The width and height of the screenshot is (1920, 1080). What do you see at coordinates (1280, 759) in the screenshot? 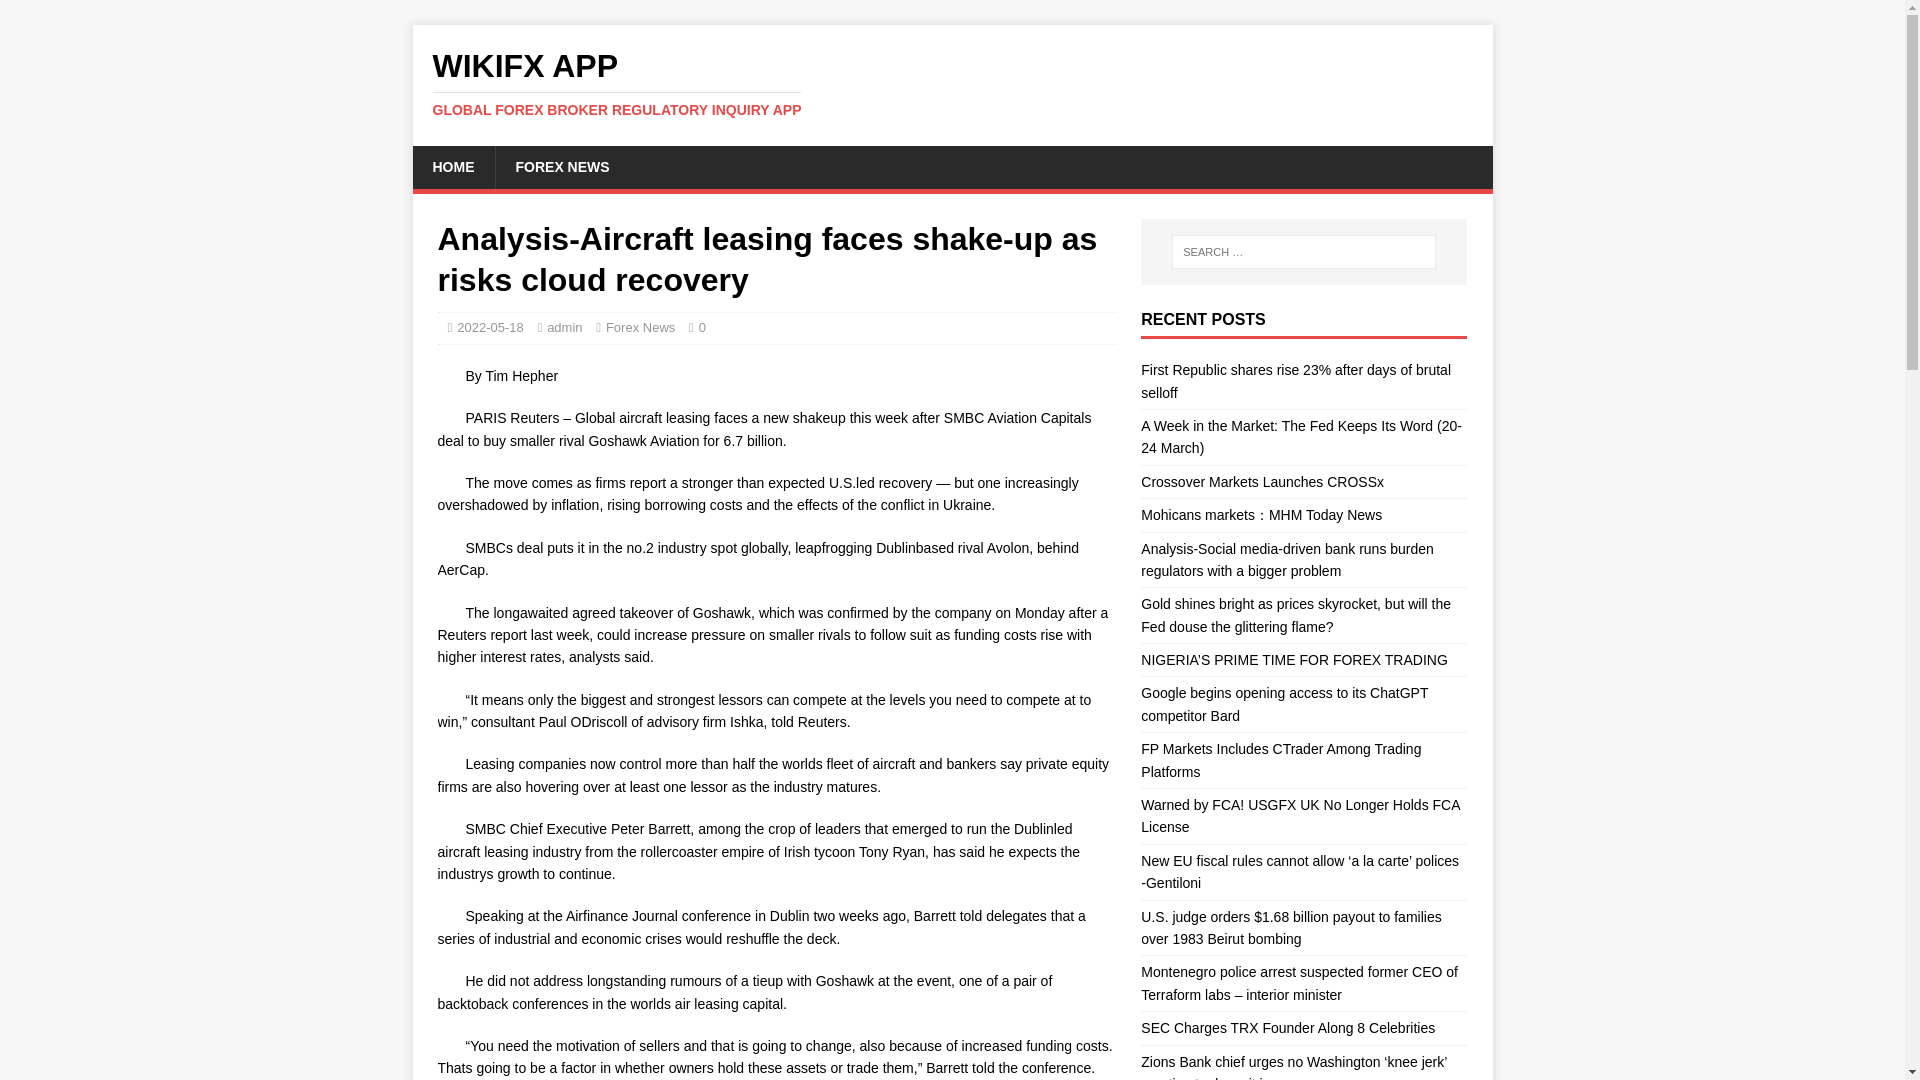
I see `FP Markets Includes CTrader Among Trading Platforms` at bounding box center [1280, 759].